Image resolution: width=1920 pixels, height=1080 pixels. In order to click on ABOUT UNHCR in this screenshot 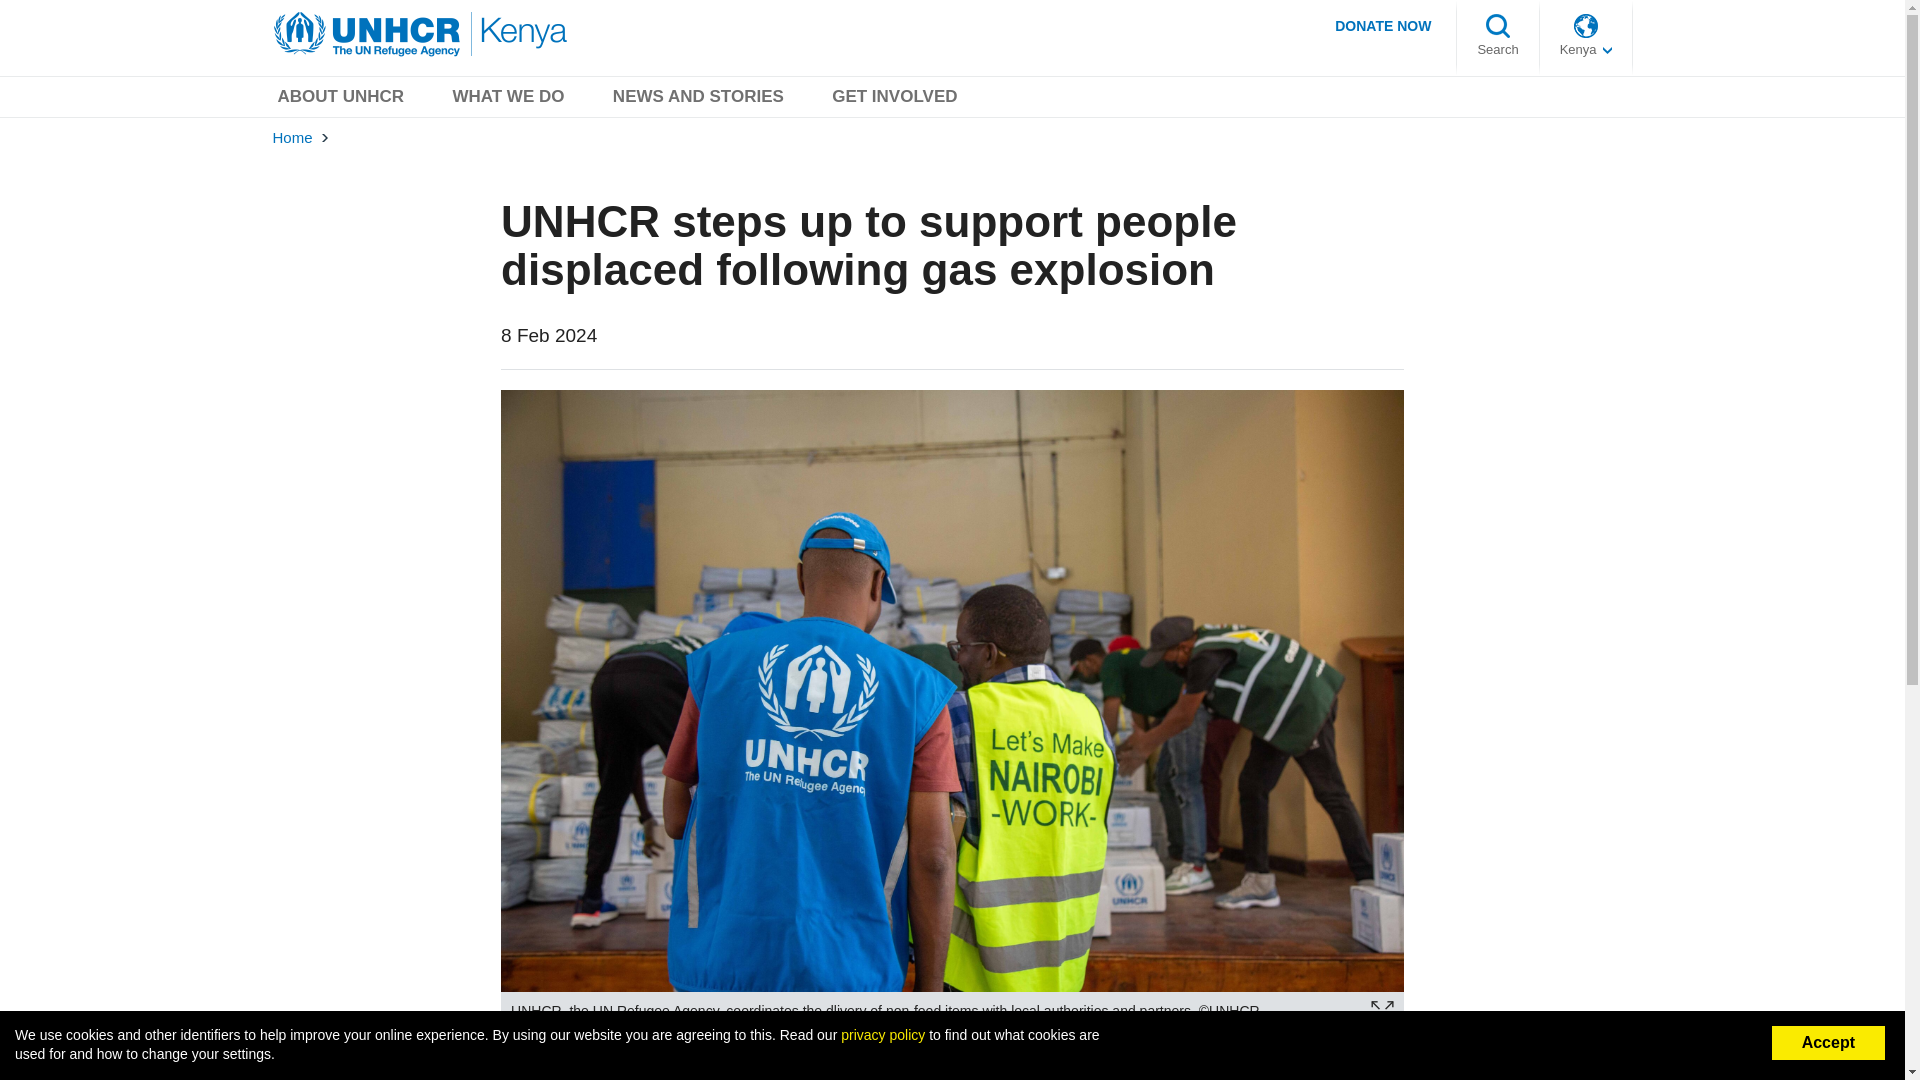, I will do `click(340, 100)`.